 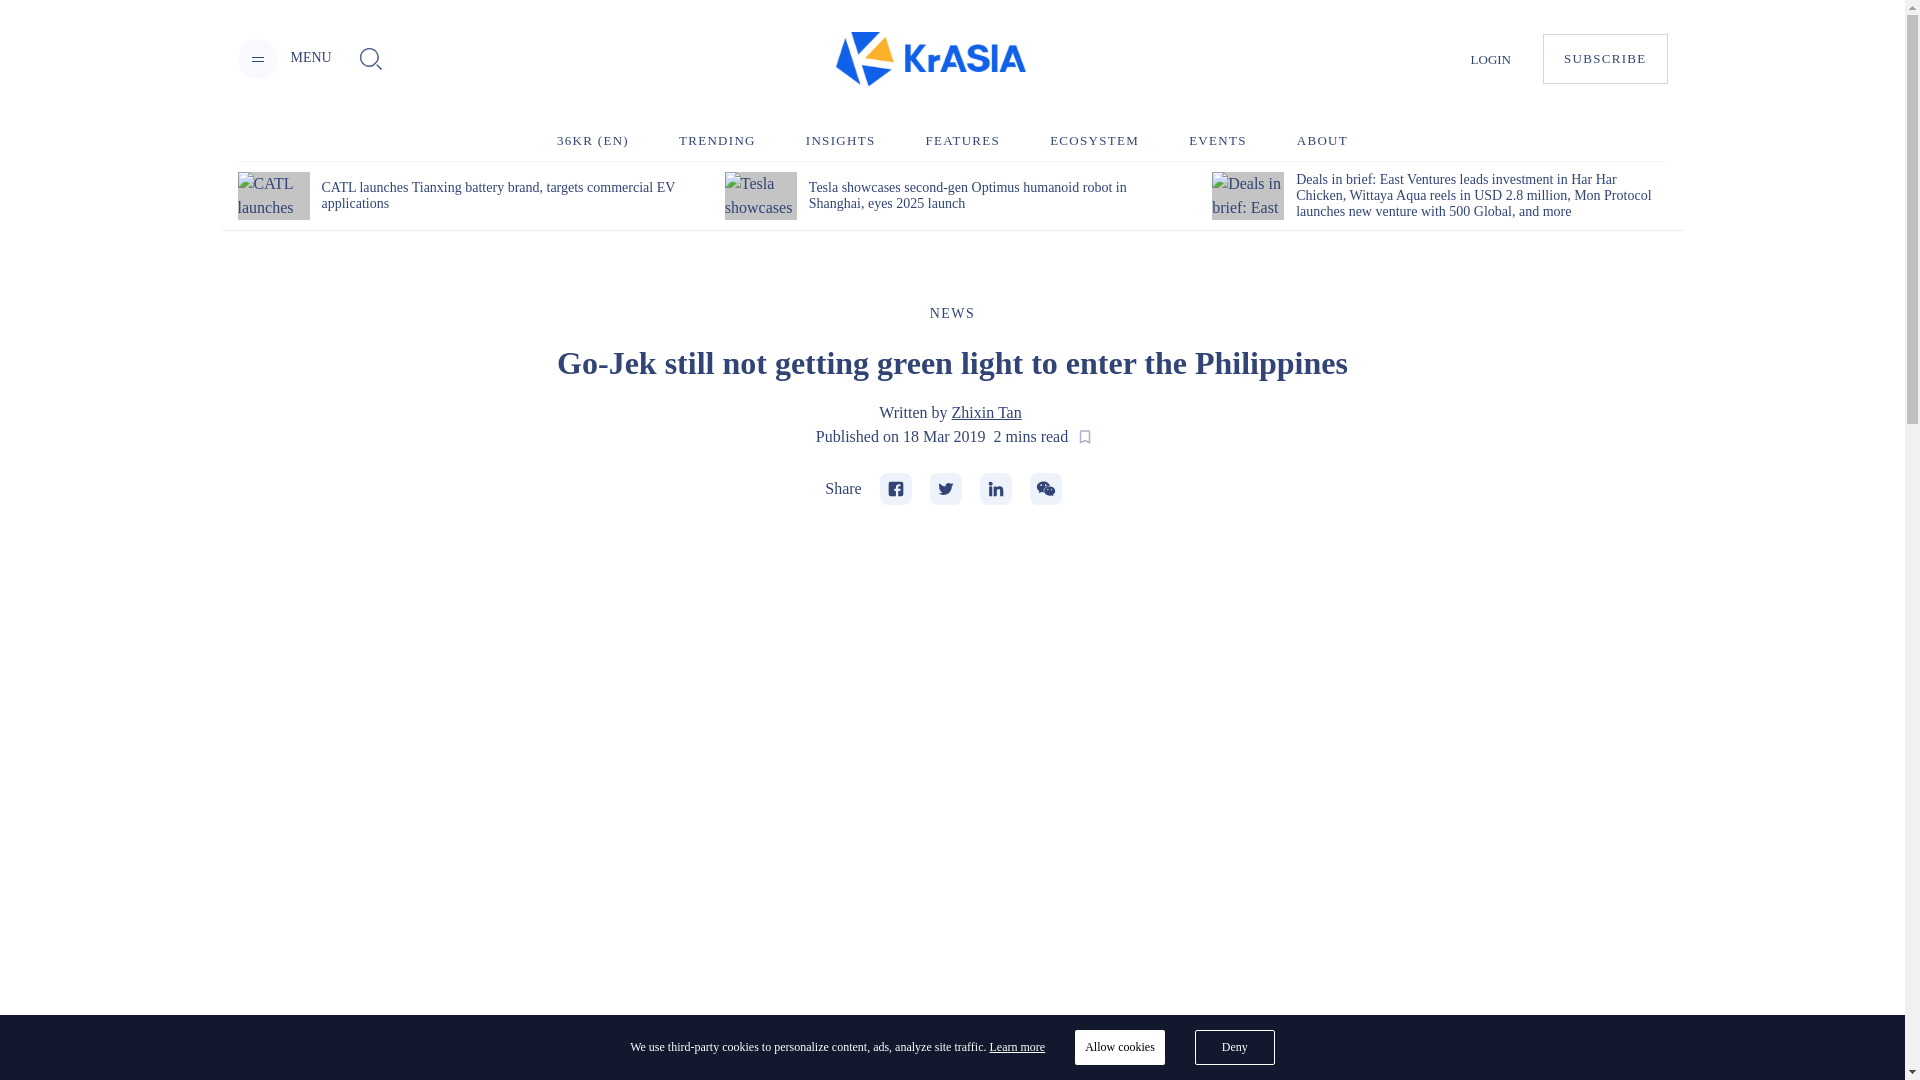 What do you see at coordinates (930, 60) in the screenshot?
I see `KrASIA Homepage` at bounding box center [930, 60].